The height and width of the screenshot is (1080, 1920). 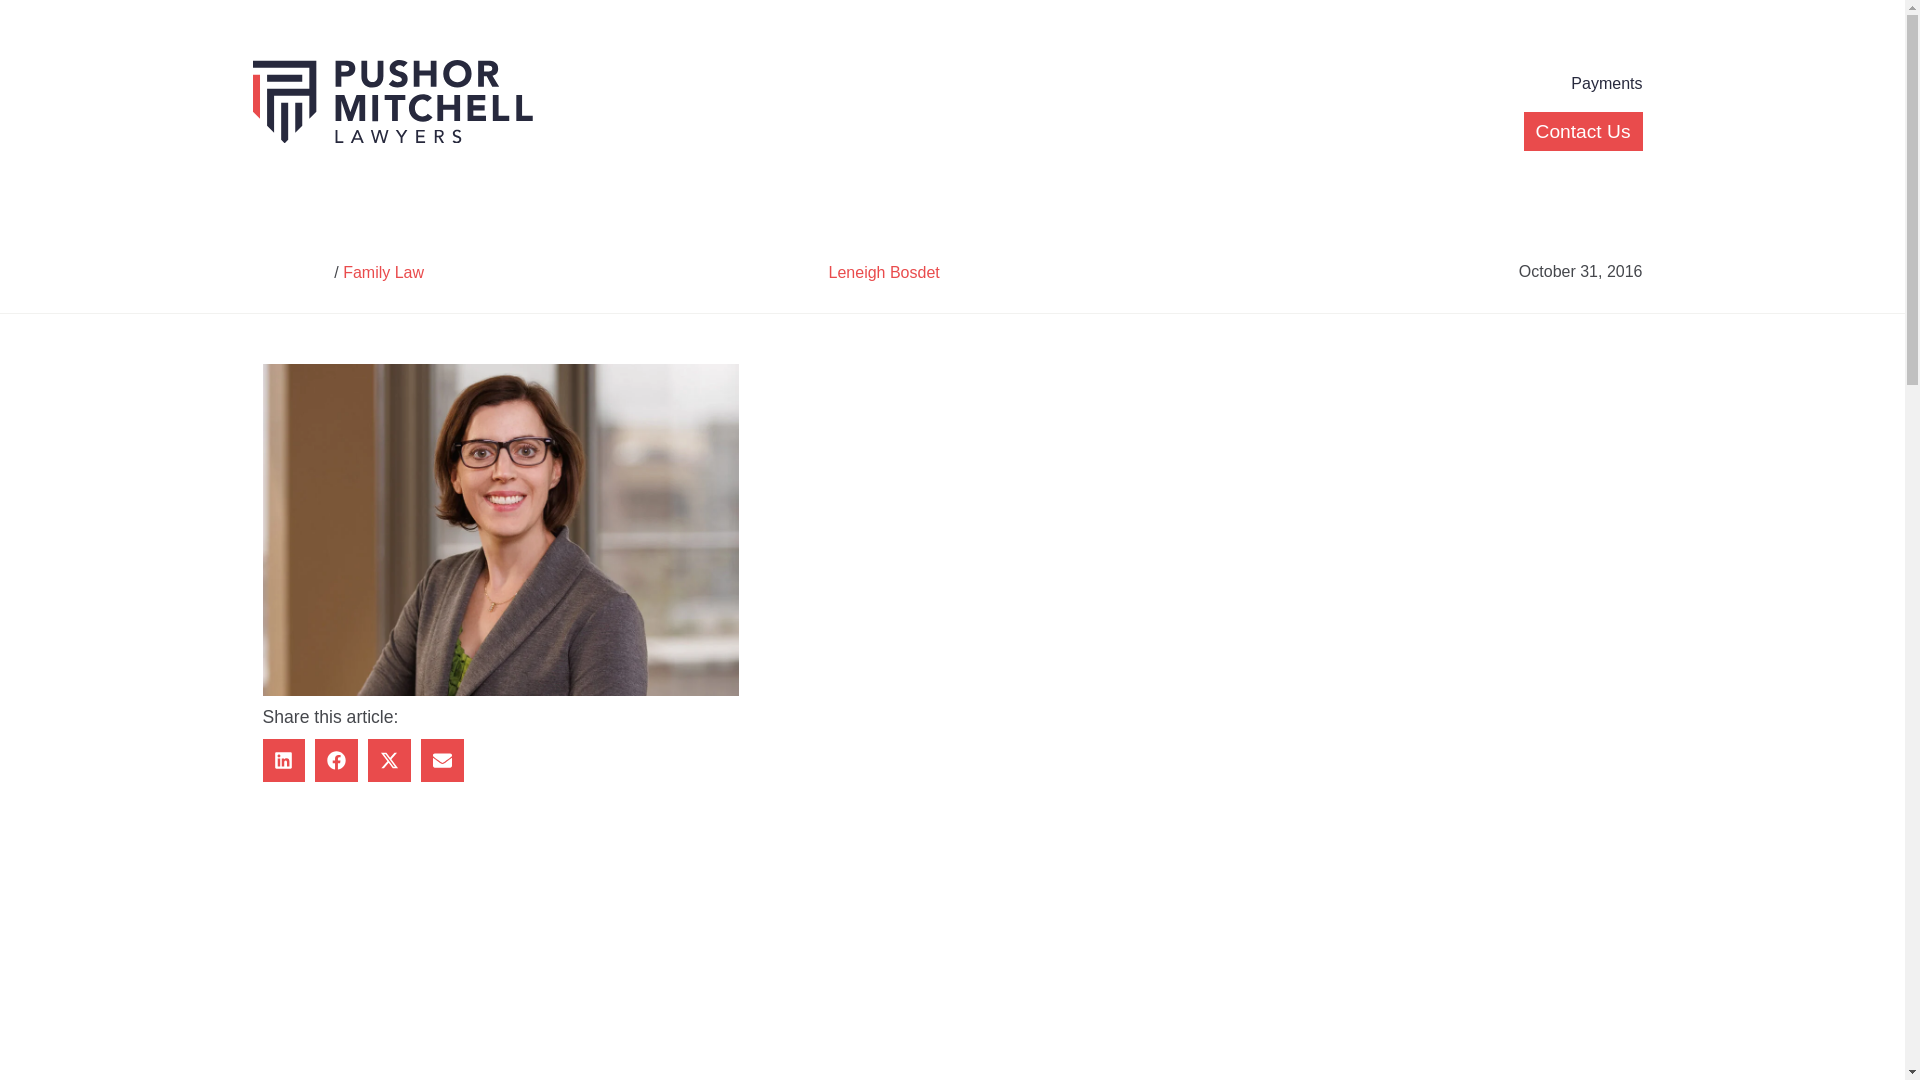 What do you see at coordinates (1584, 132) in the screenshot?
I see `Contact Us` at bounding box center [1584, 132].